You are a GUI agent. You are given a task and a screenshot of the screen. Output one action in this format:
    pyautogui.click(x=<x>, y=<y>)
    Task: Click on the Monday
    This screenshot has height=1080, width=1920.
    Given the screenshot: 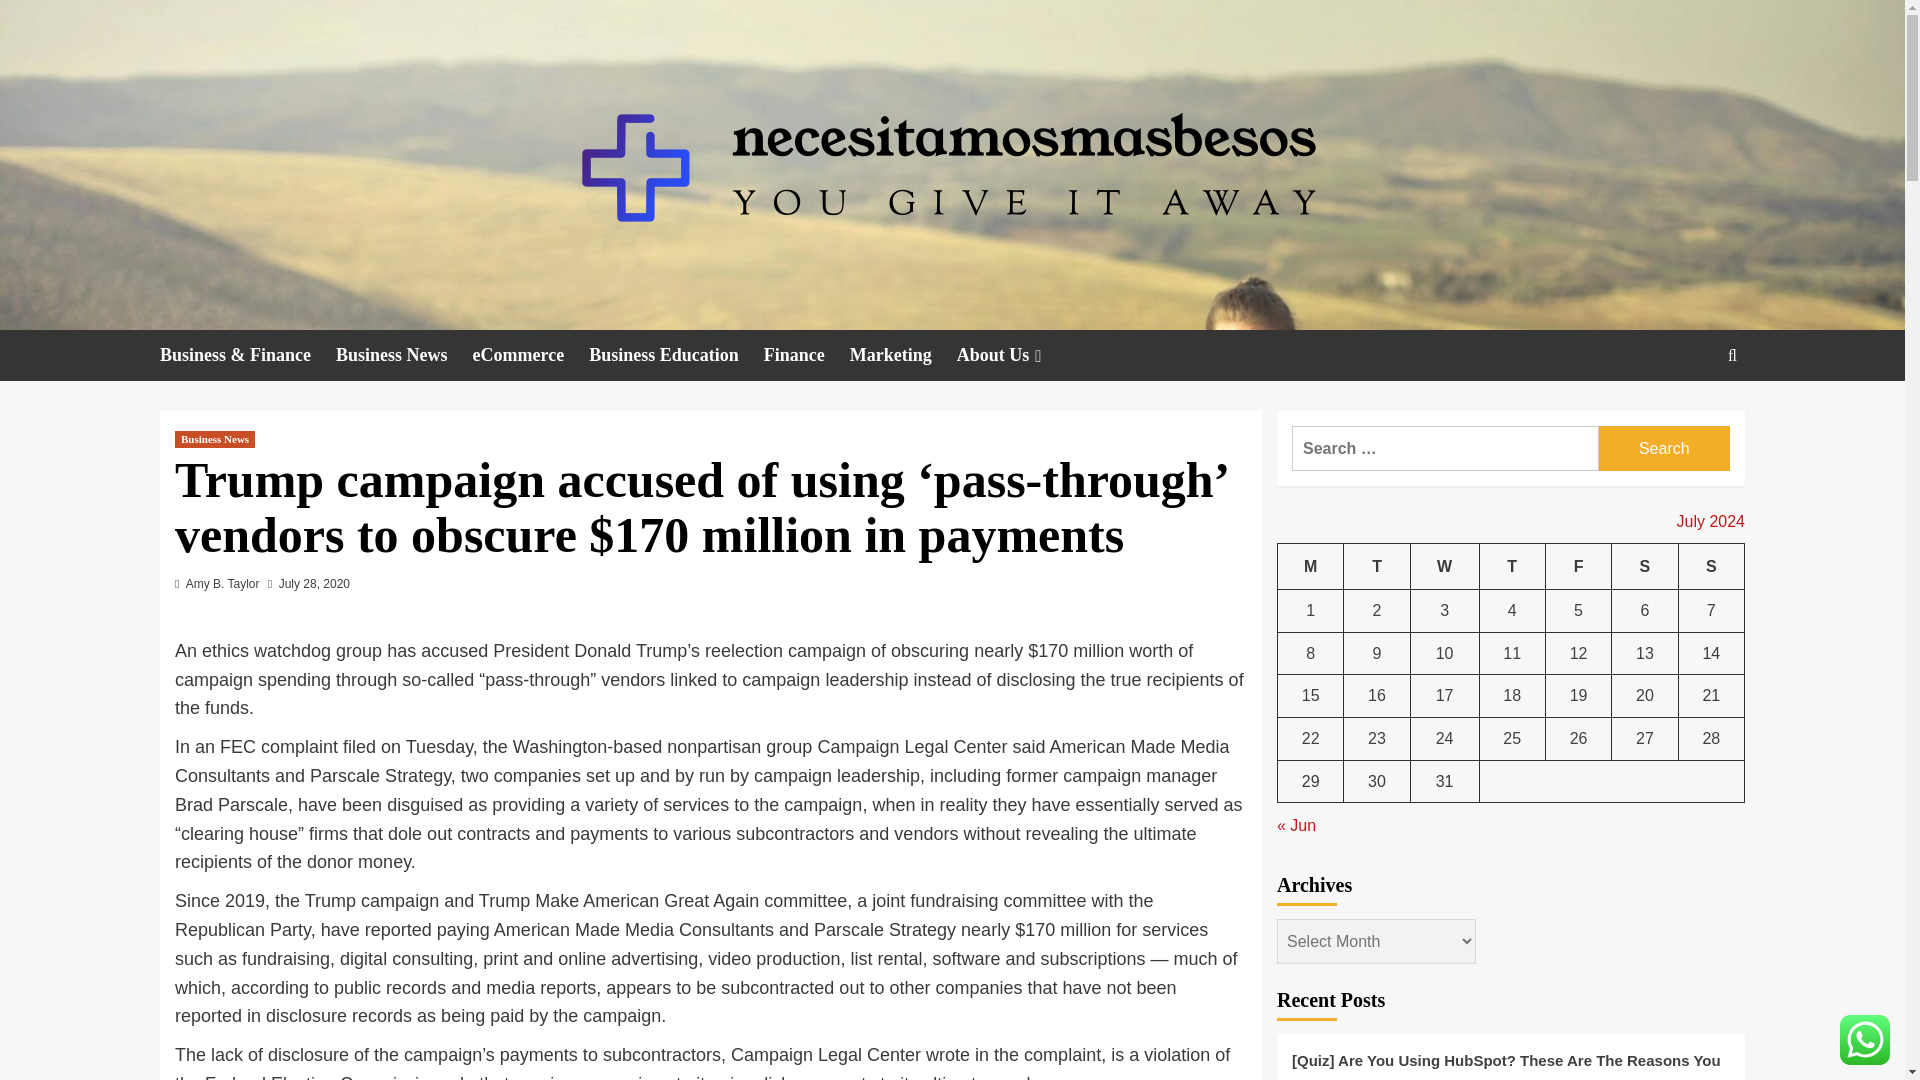 What is the action you would take?
    pyautogui.click(x=1311, y=566)
    